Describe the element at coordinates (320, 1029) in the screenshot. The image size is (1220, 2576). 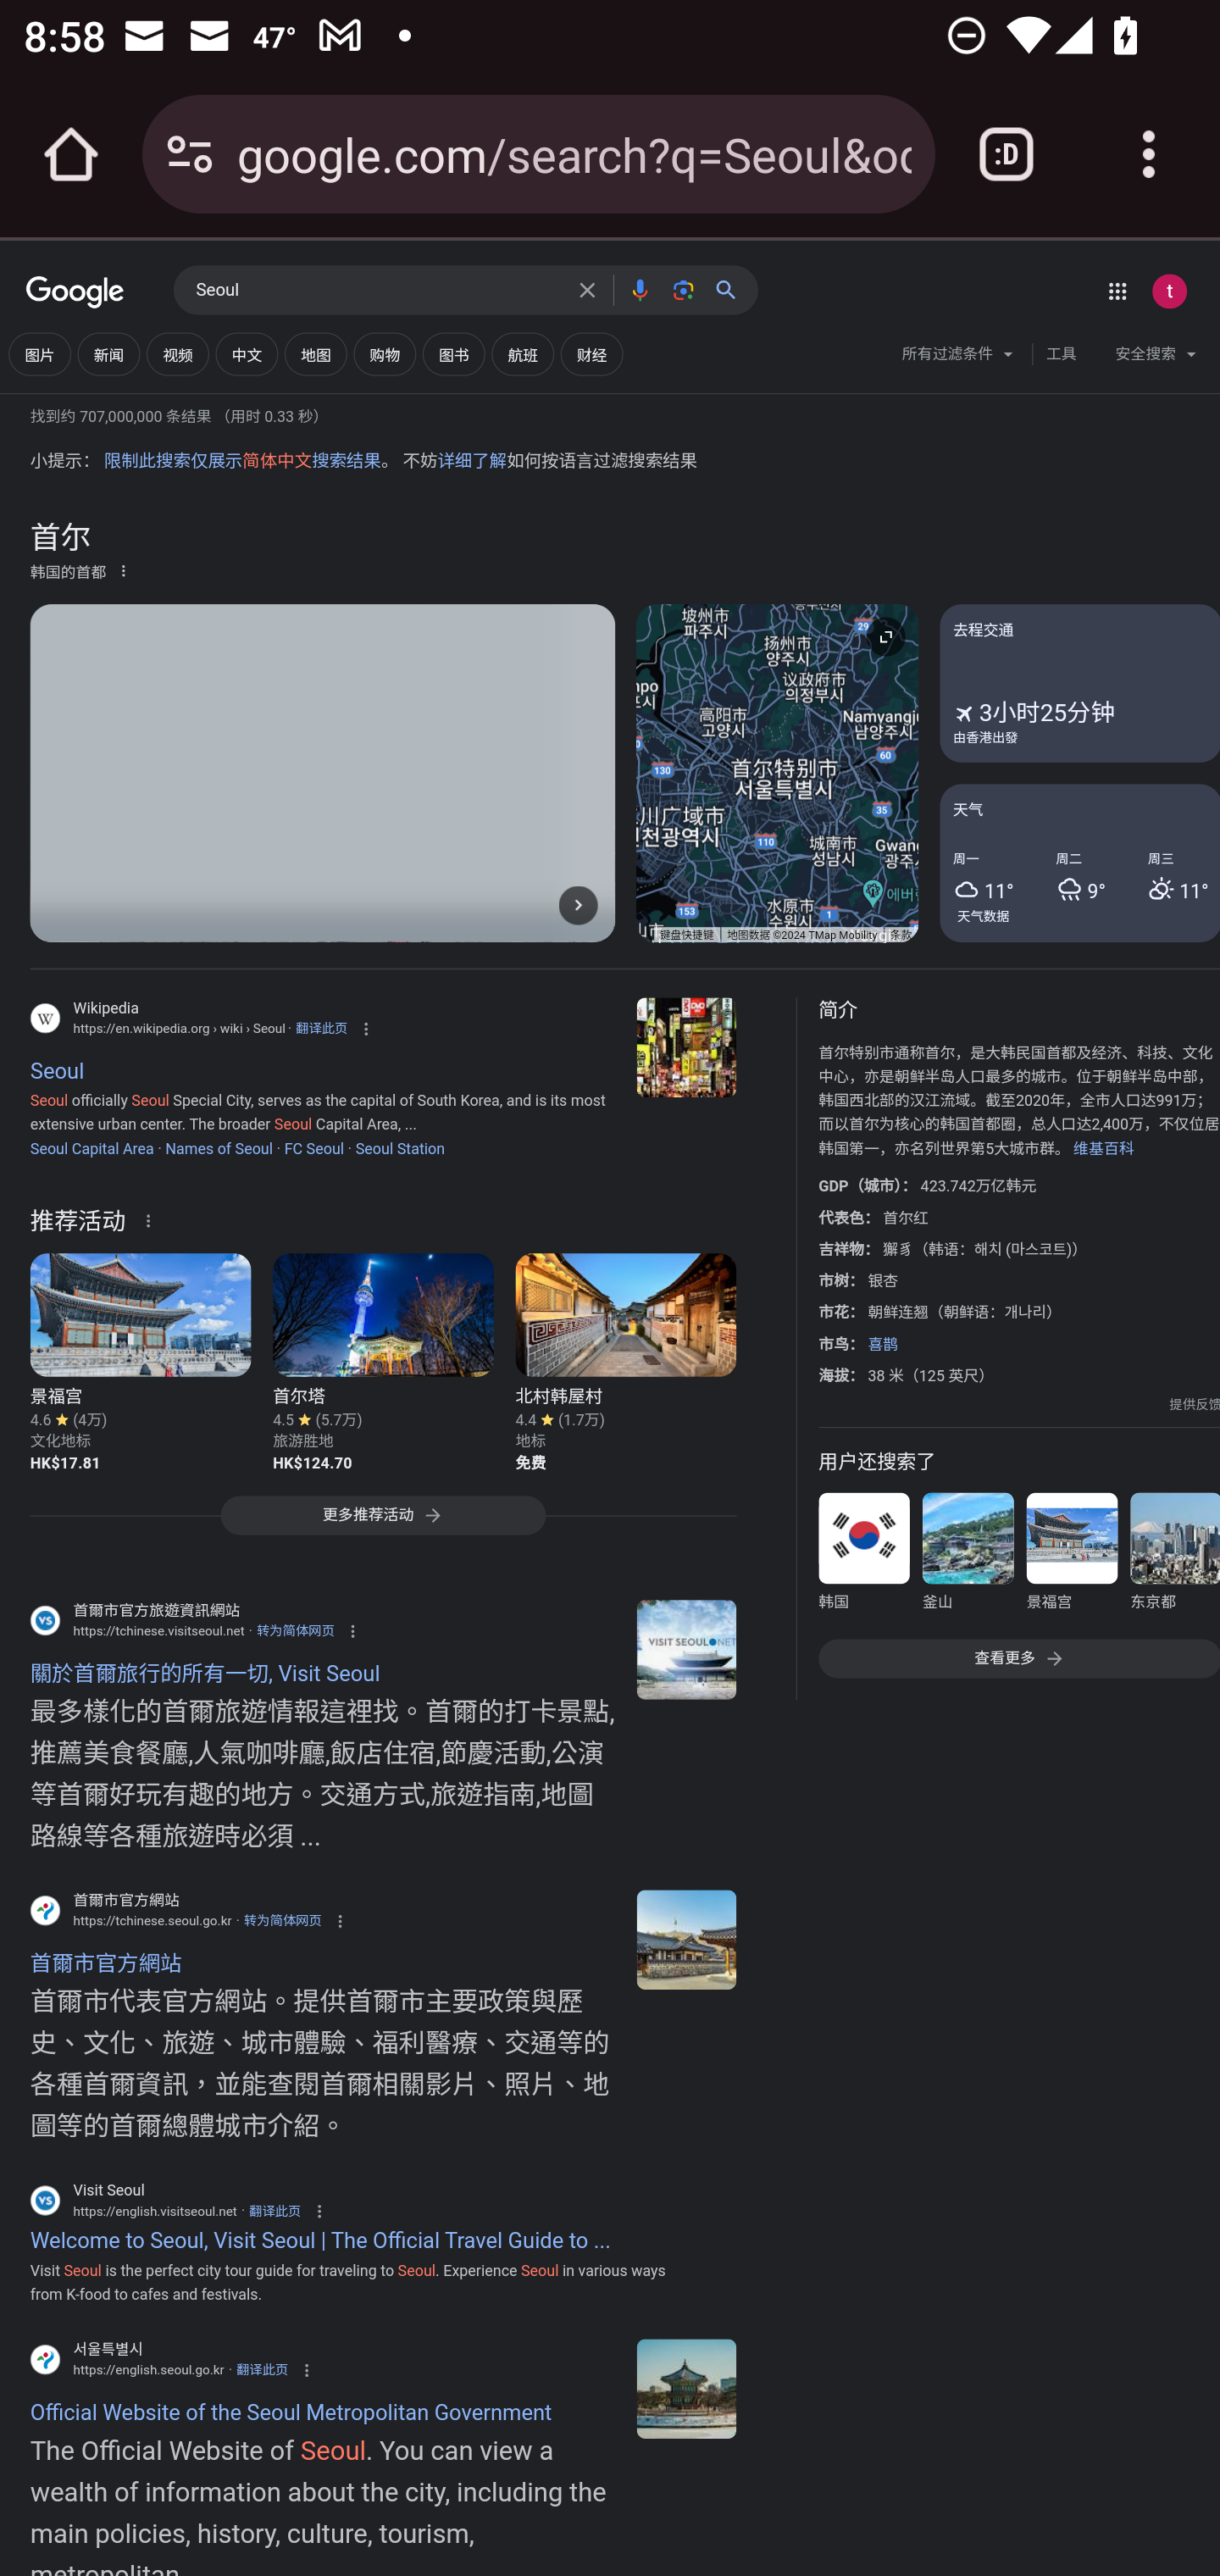
I see `翻译此页` at that location.